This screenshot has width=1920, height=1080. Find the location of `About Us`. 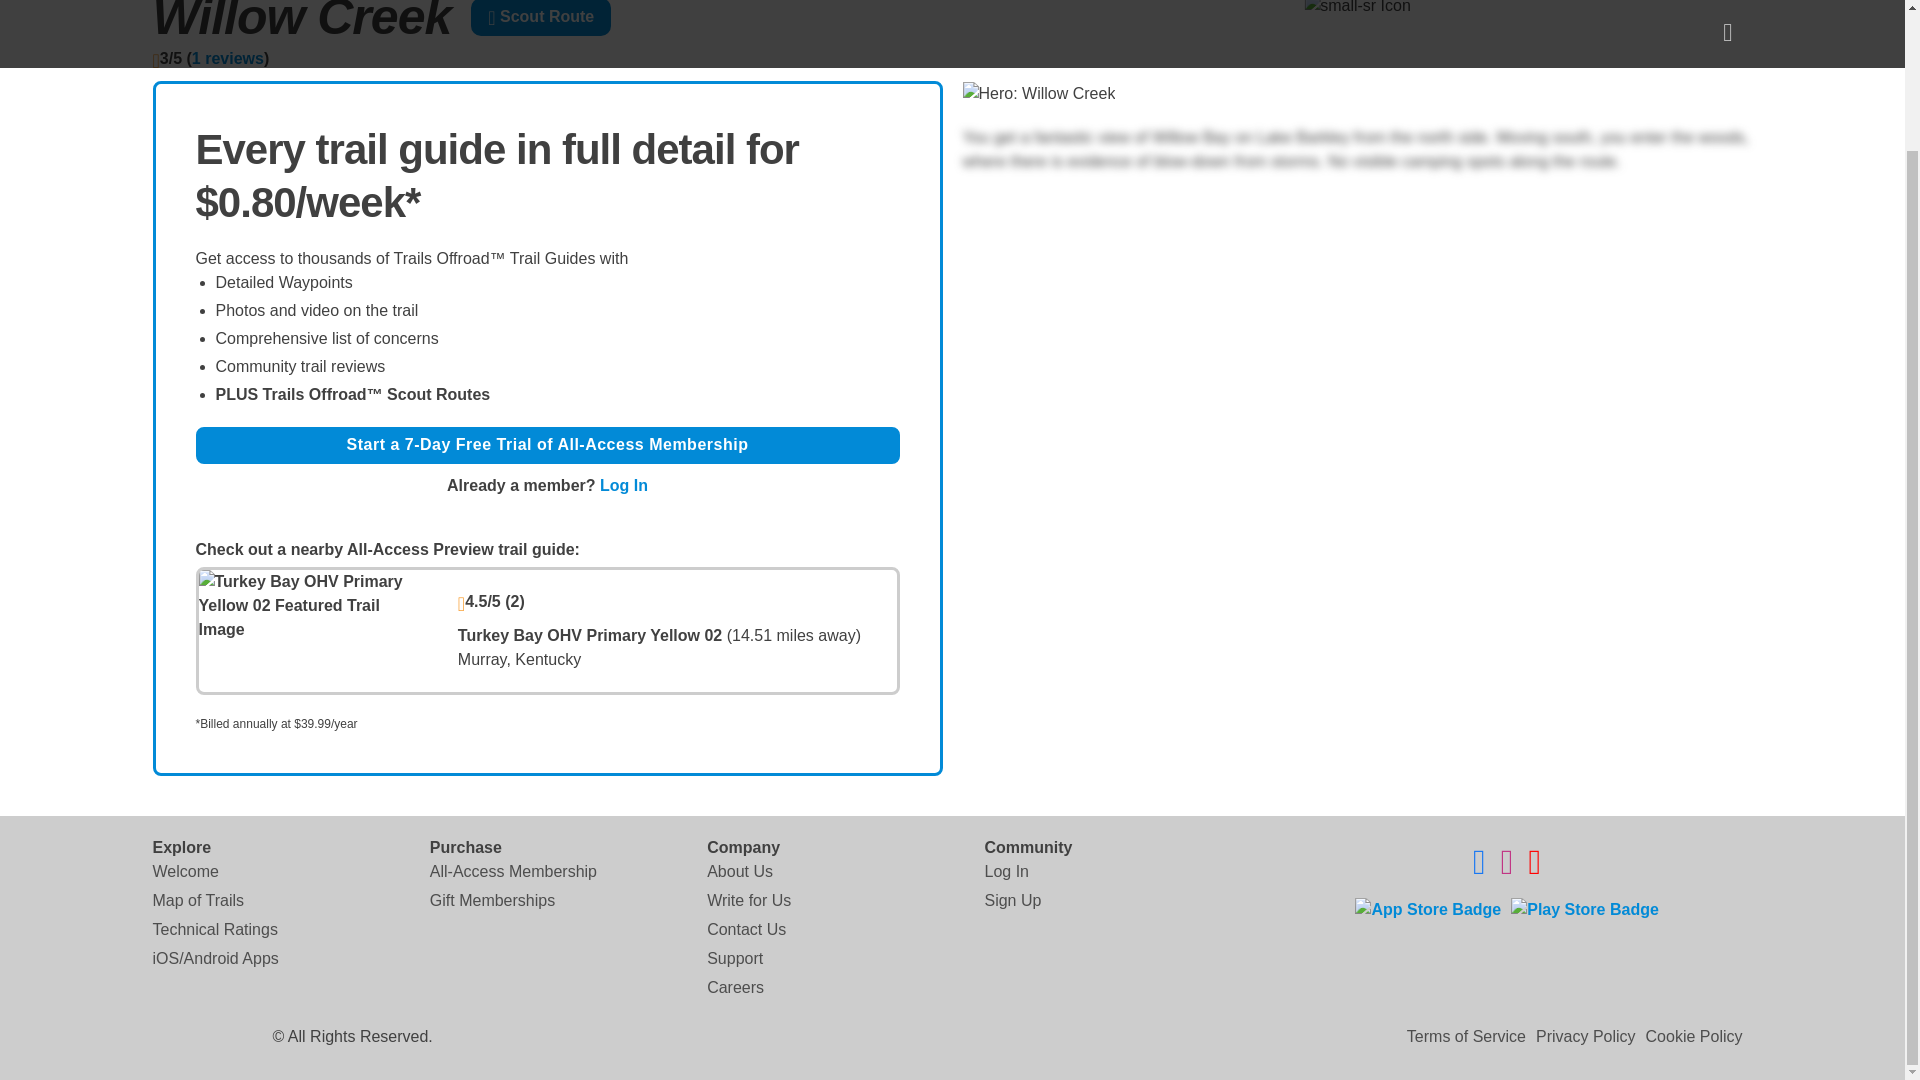

About Us is located at coordinates (740, 870).